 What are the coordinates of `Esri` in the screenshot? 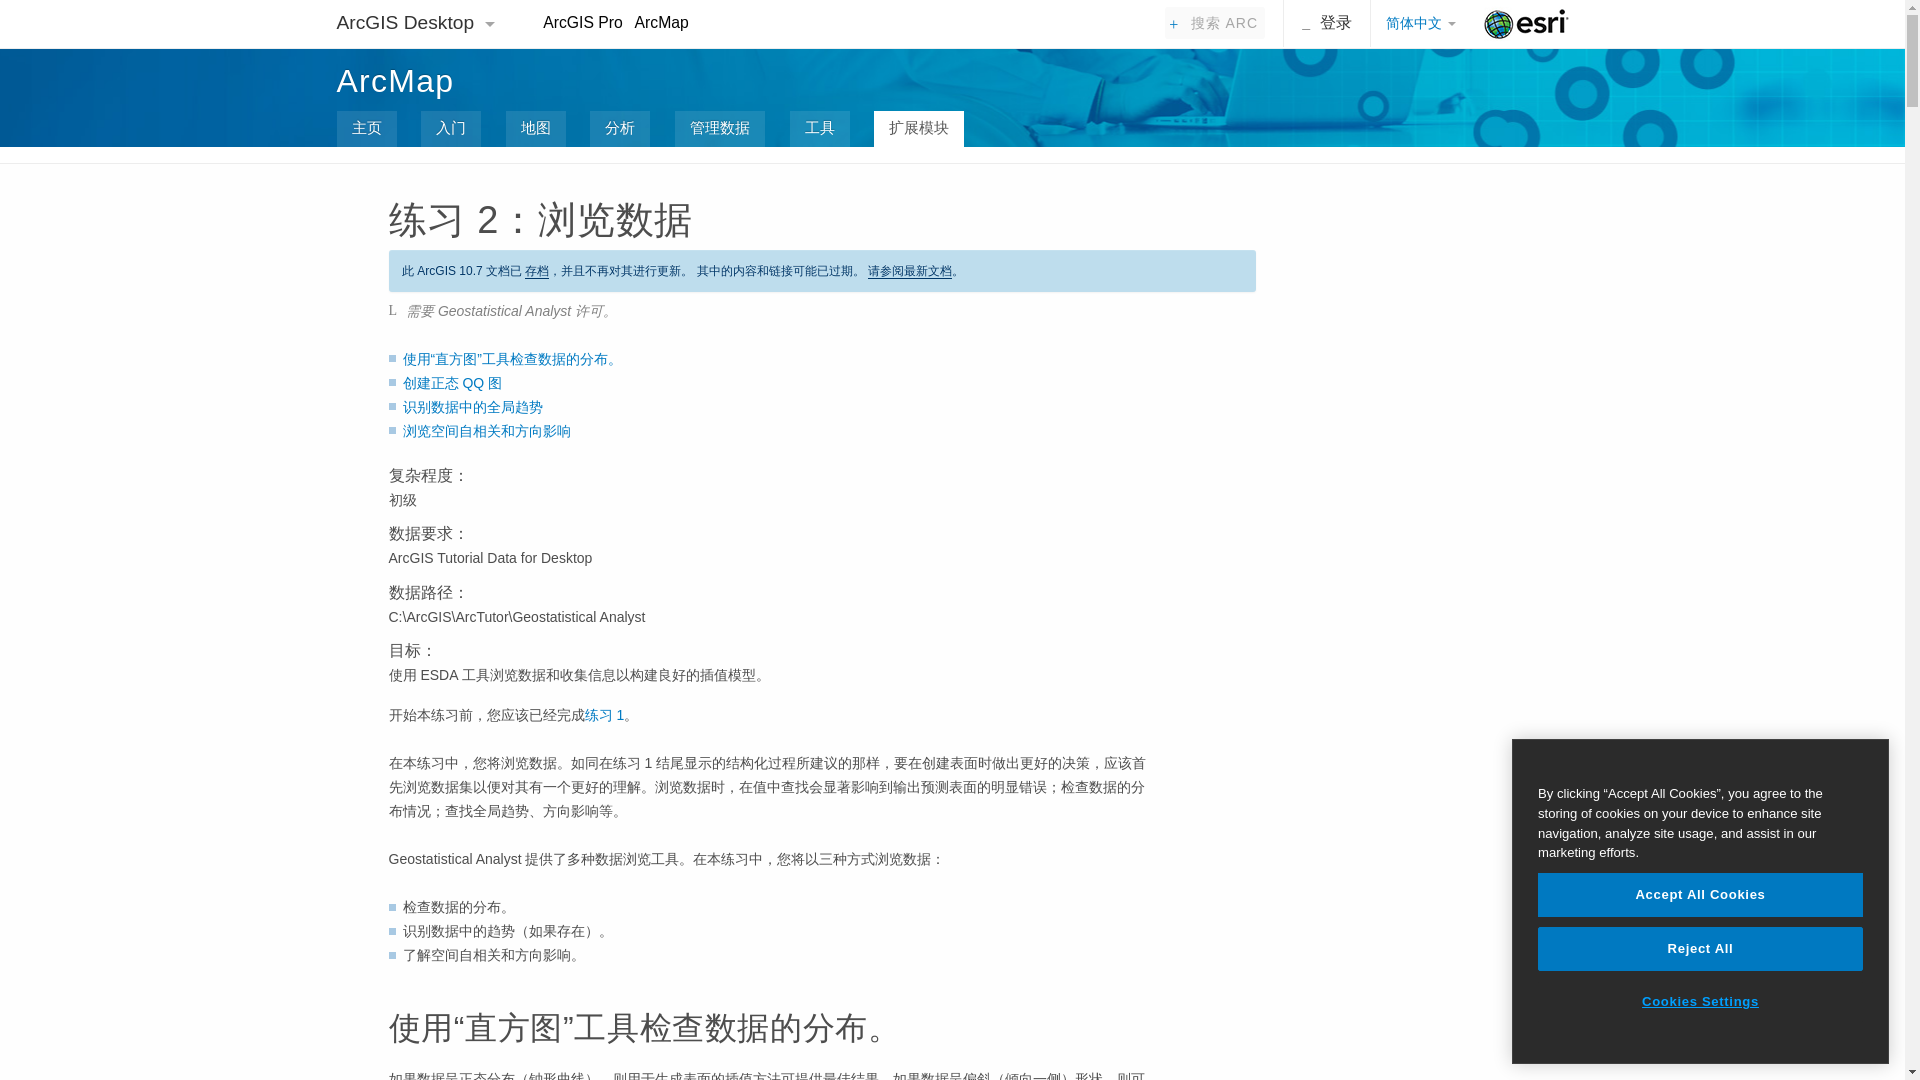 It's located at (1526, 24).